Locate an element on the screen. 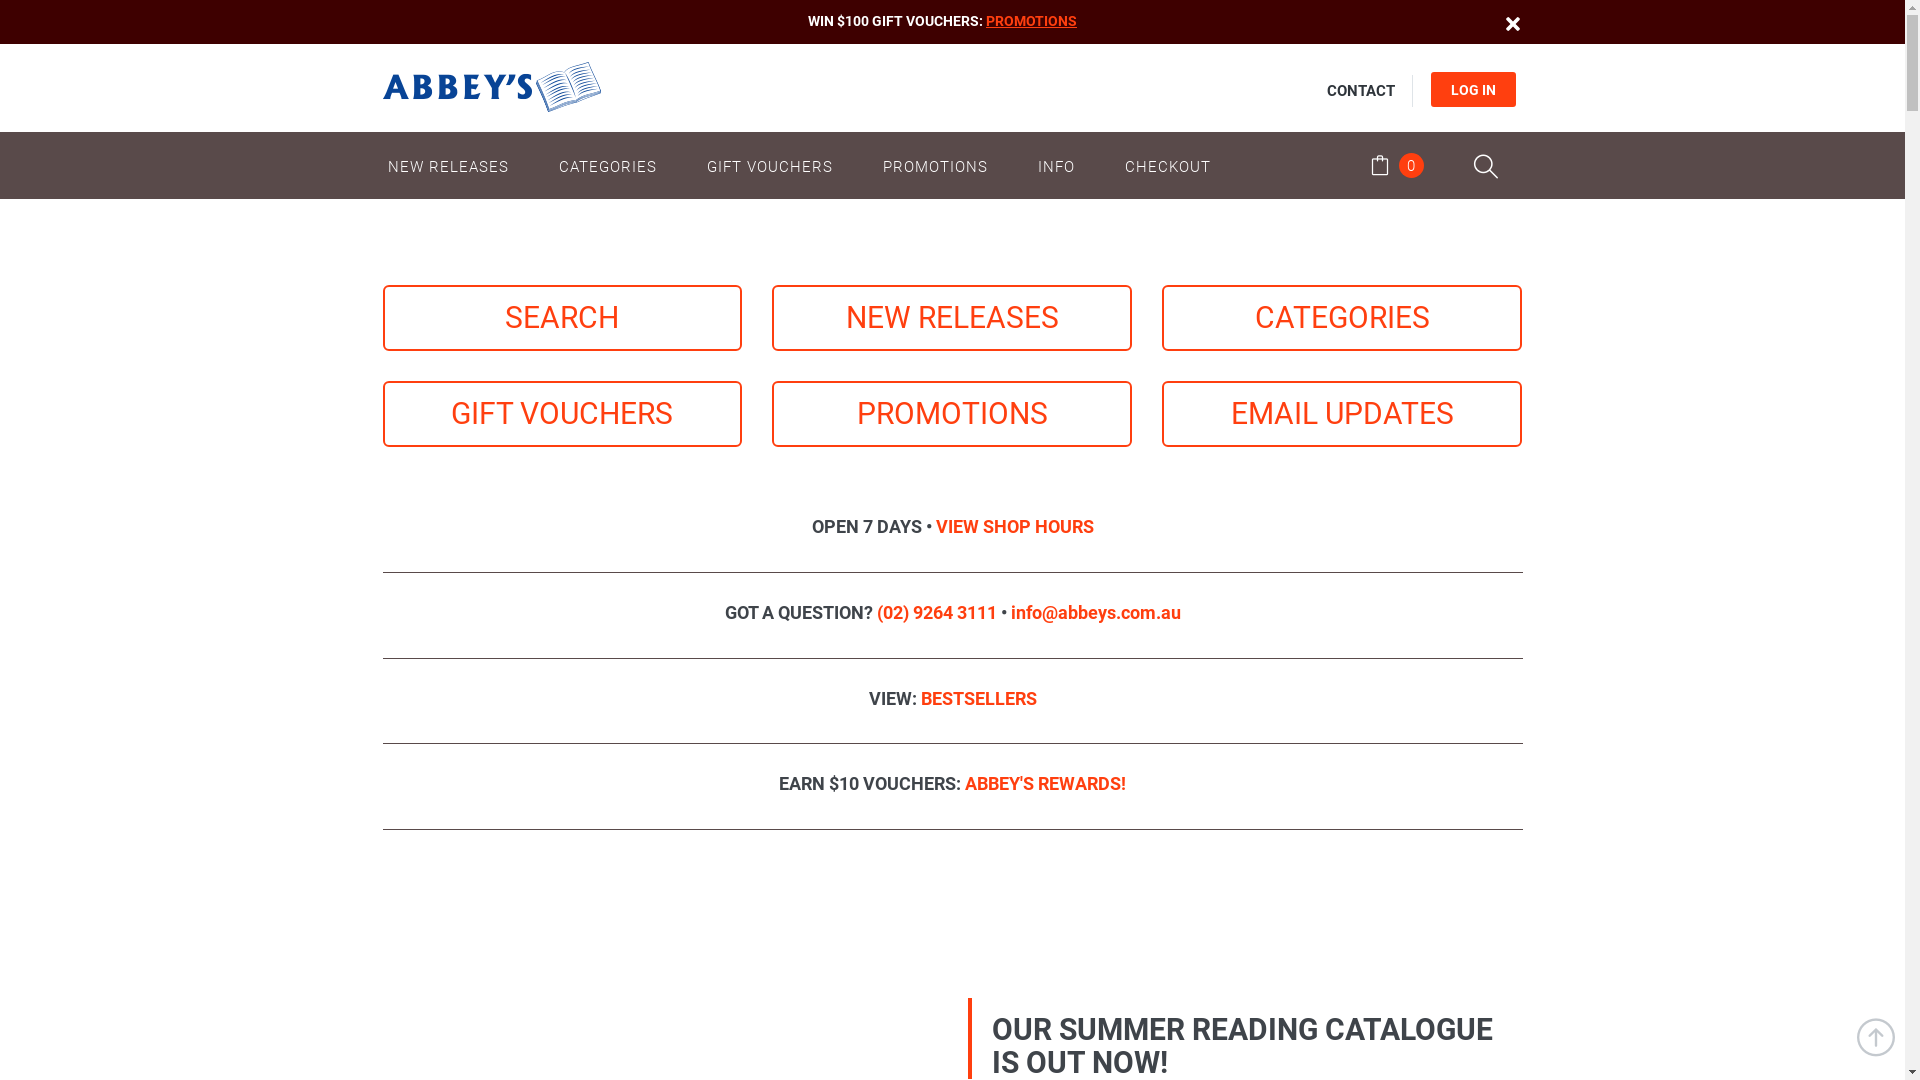  INFO is located at coordinates (1056, 166).